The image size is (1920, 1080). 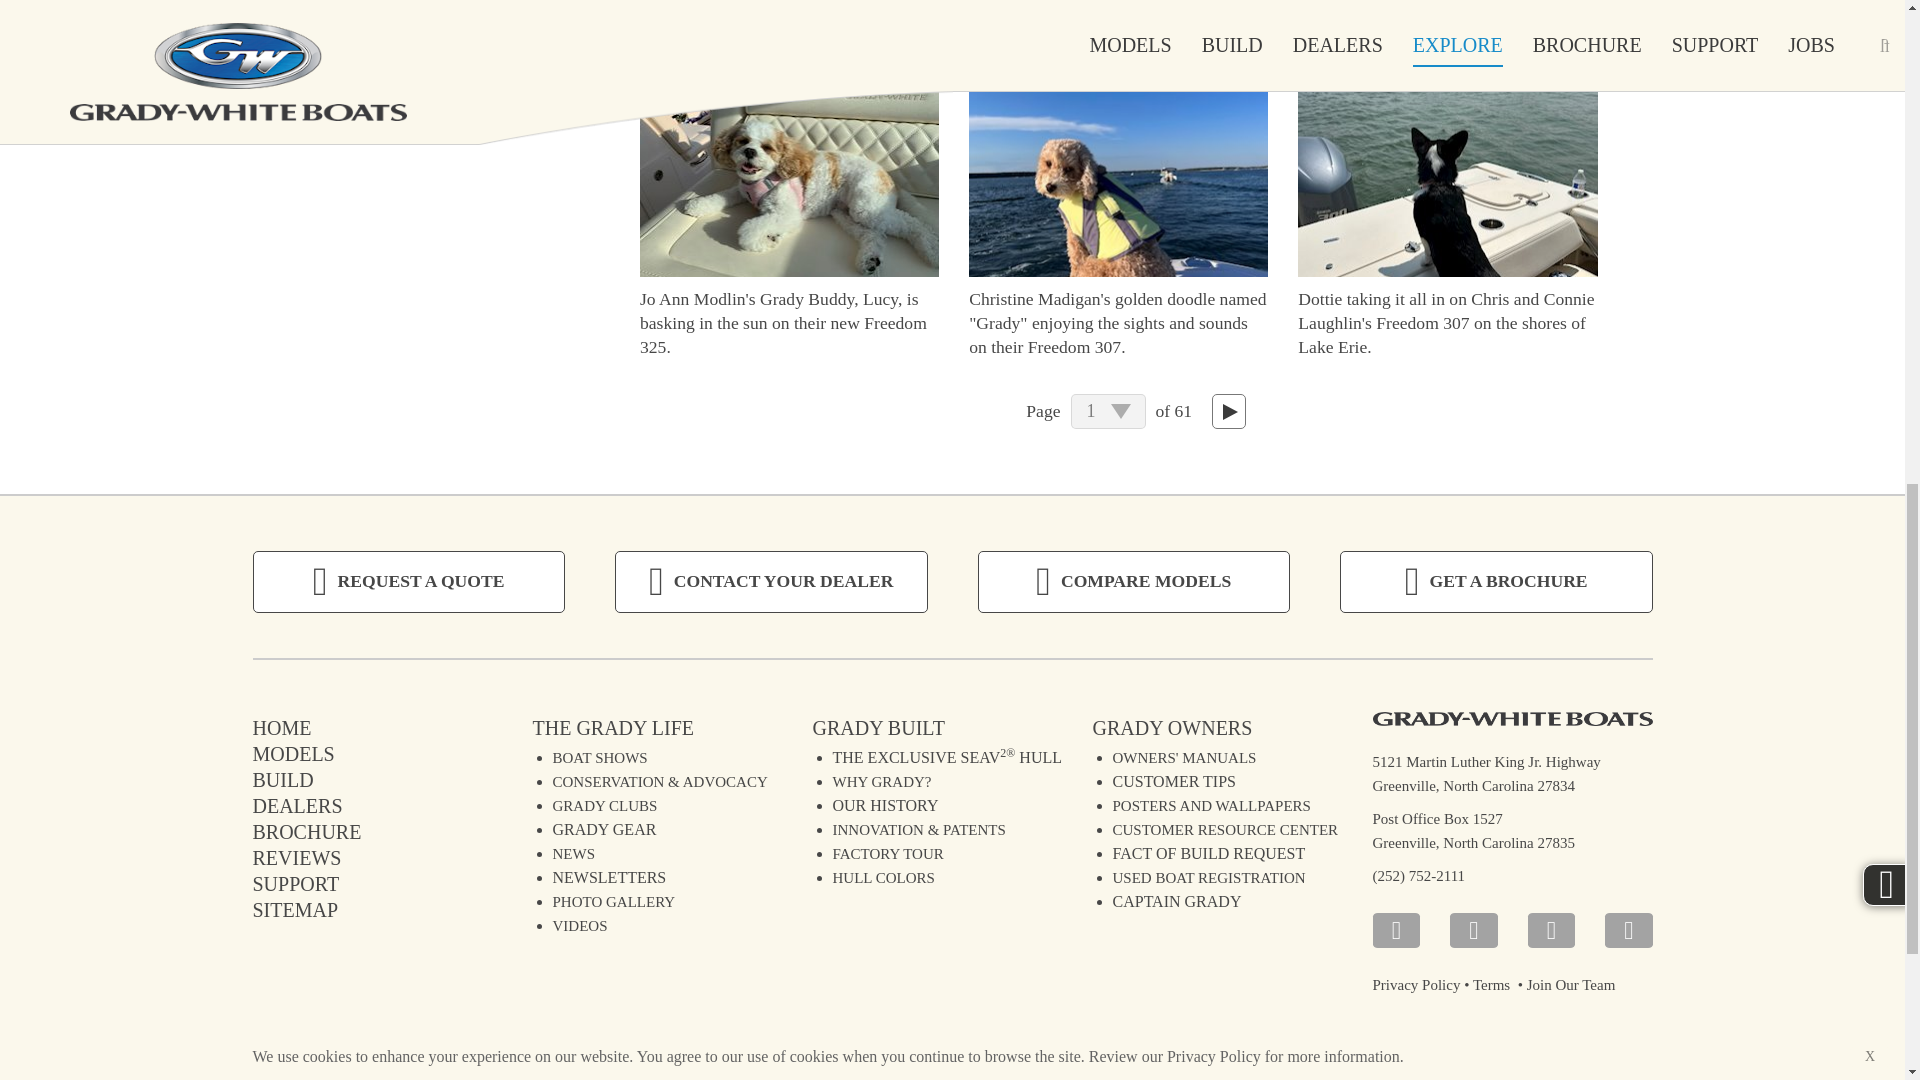 I want to click on Sitemap, so click(x=294, y=908).